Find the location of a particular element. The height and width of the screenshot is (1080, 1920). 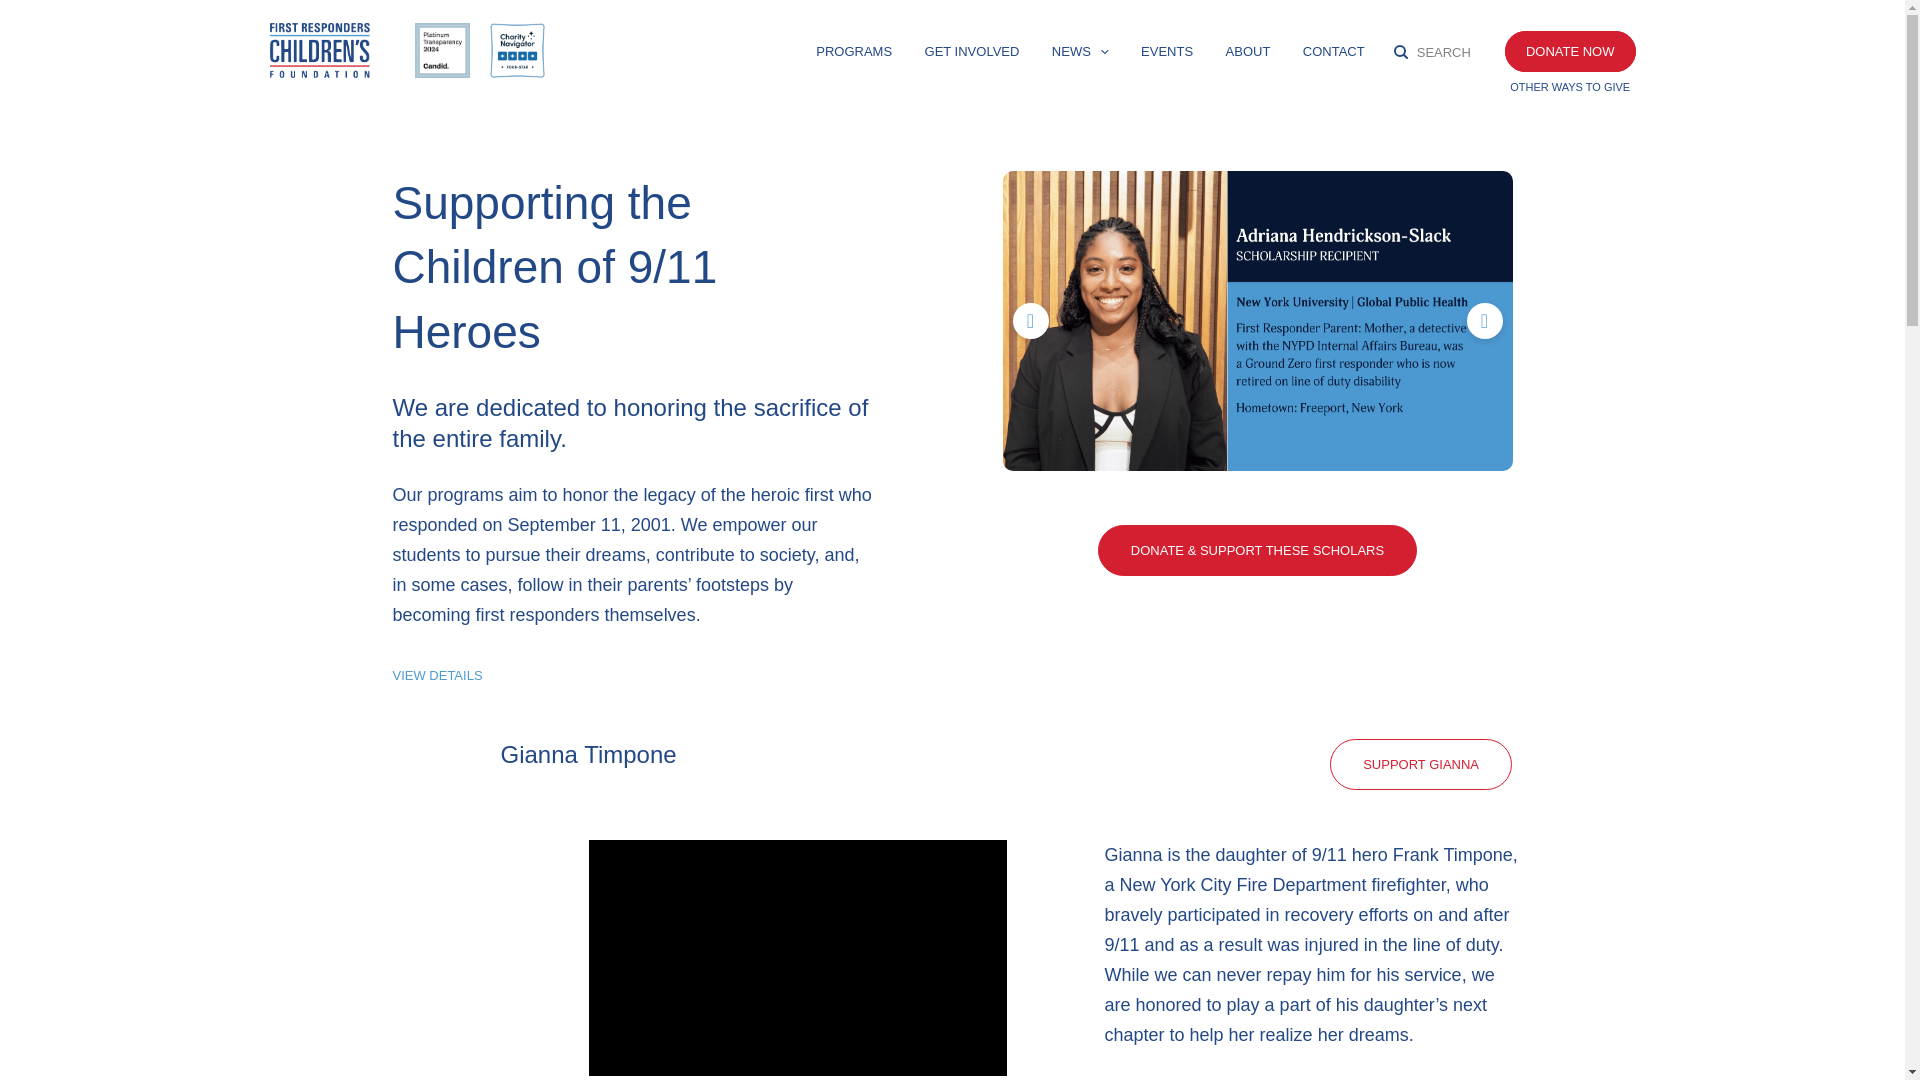

vimeo Video Player is located at coordinates (796, 957).